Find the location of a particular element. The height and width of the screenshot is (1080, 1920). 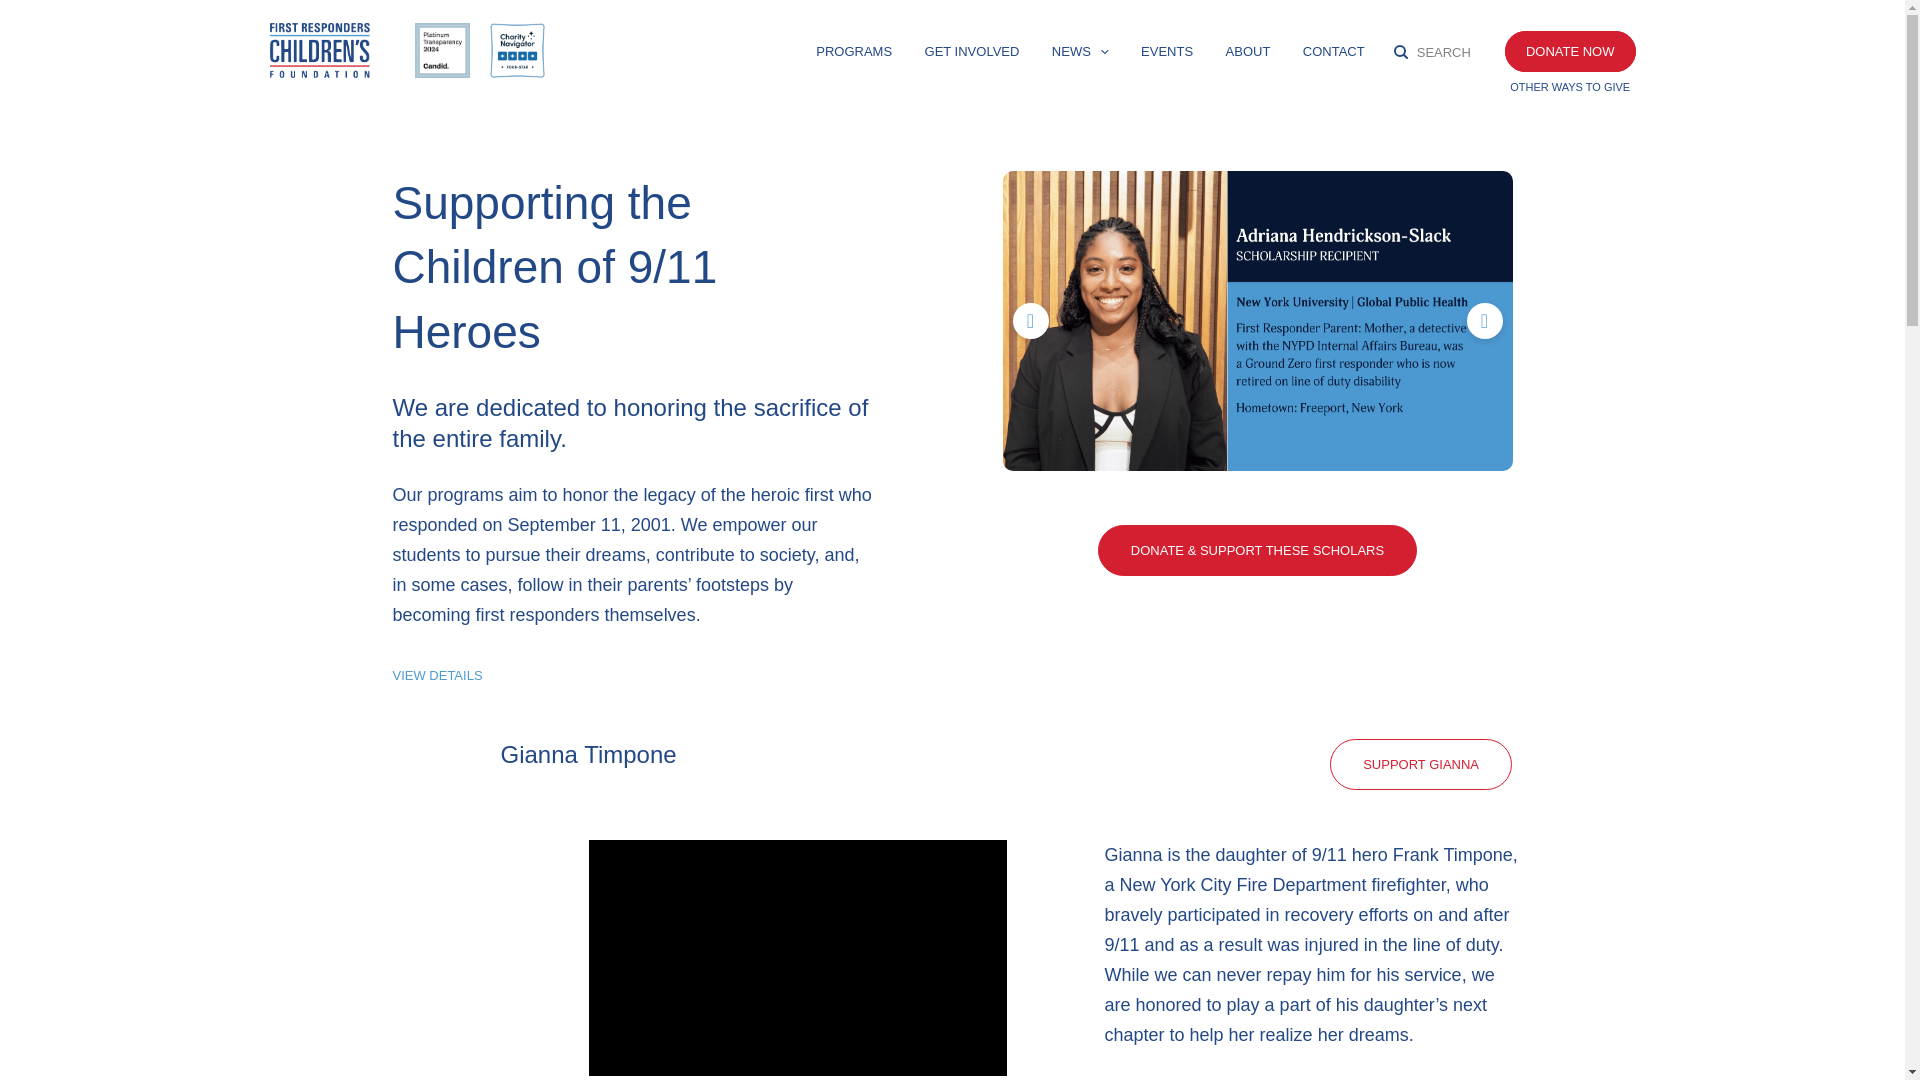

vimeo Video Player is located at coordinates (796, 957).